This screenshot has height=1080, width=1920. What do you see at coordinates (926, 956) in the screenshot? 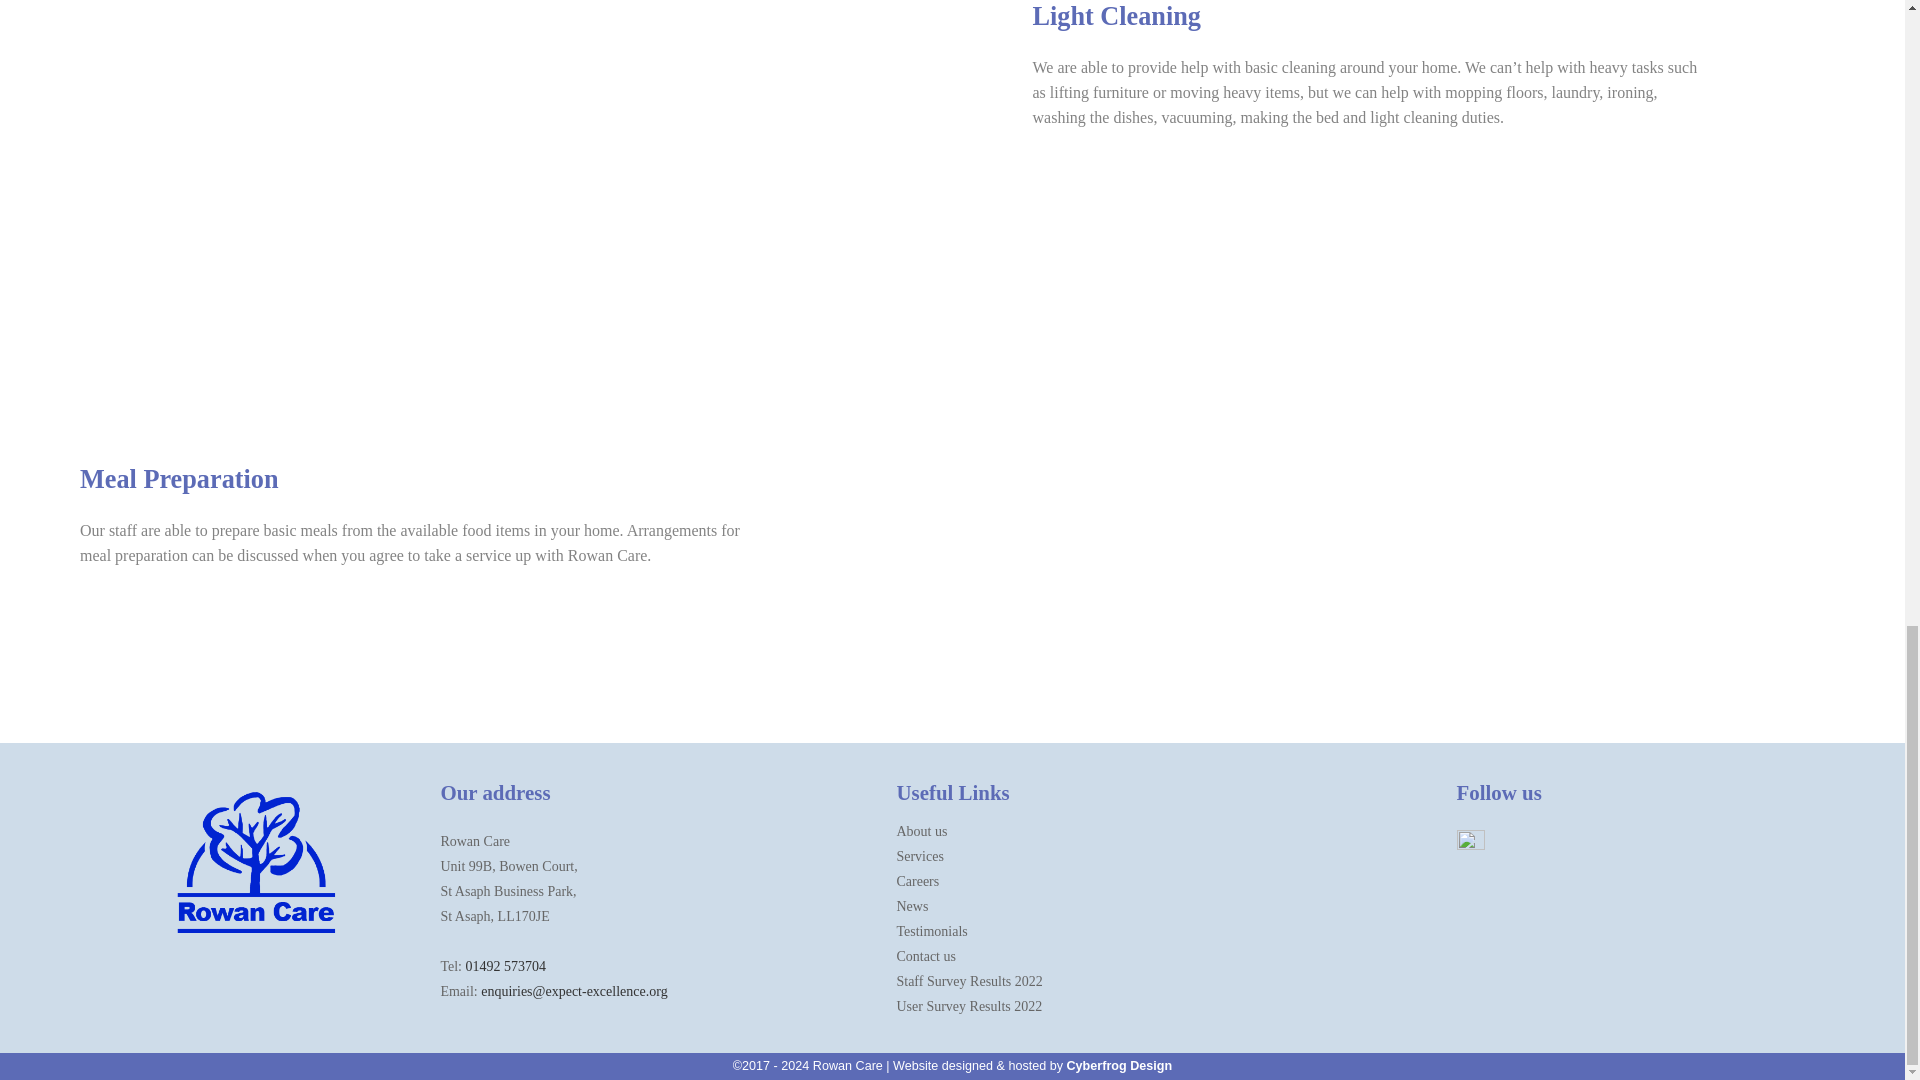
I see `Contact us` at bounding box center [926, 956].